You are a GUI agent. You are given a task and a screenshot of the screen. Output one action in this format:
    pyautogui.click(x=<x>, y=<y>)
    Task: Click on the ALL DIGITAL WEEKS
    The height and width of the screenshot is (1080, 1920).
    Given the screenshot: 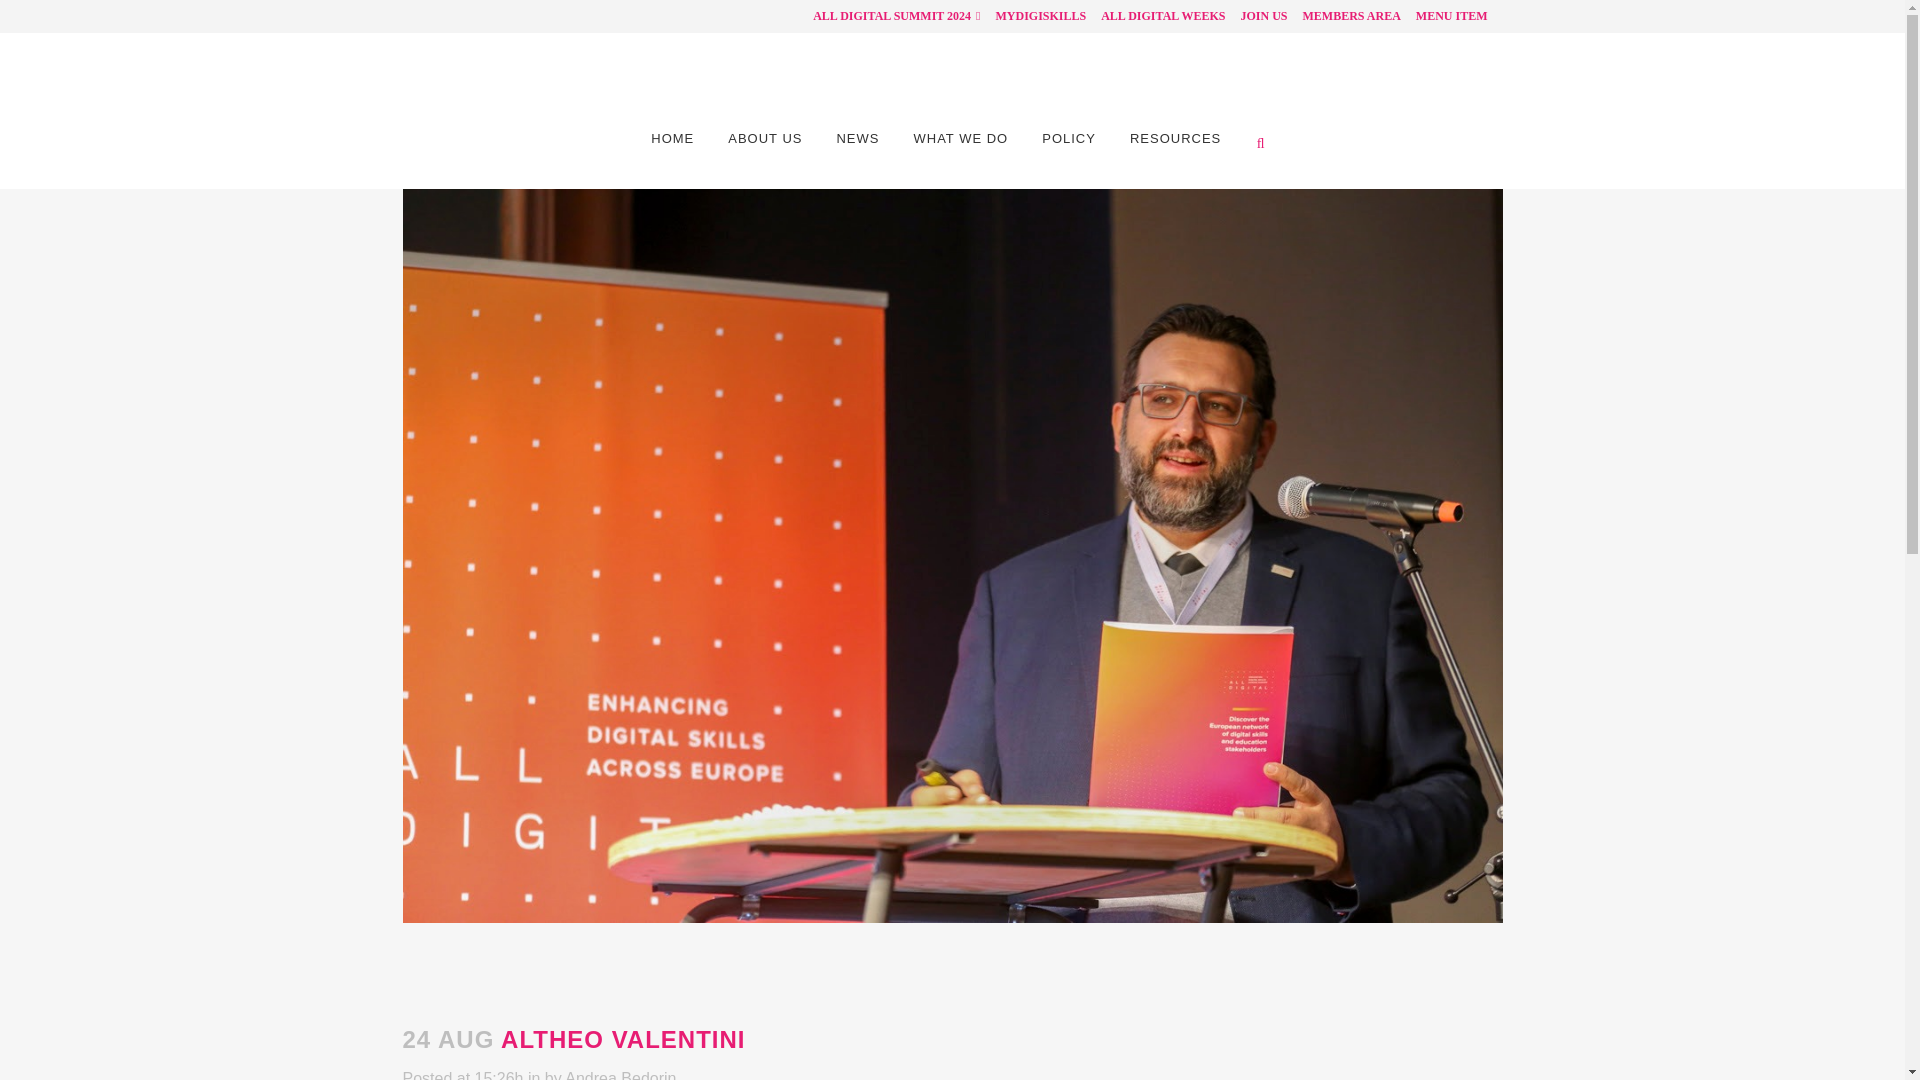 What is the action you would take?
    pyautogui.click(x=1155, y=16)
    